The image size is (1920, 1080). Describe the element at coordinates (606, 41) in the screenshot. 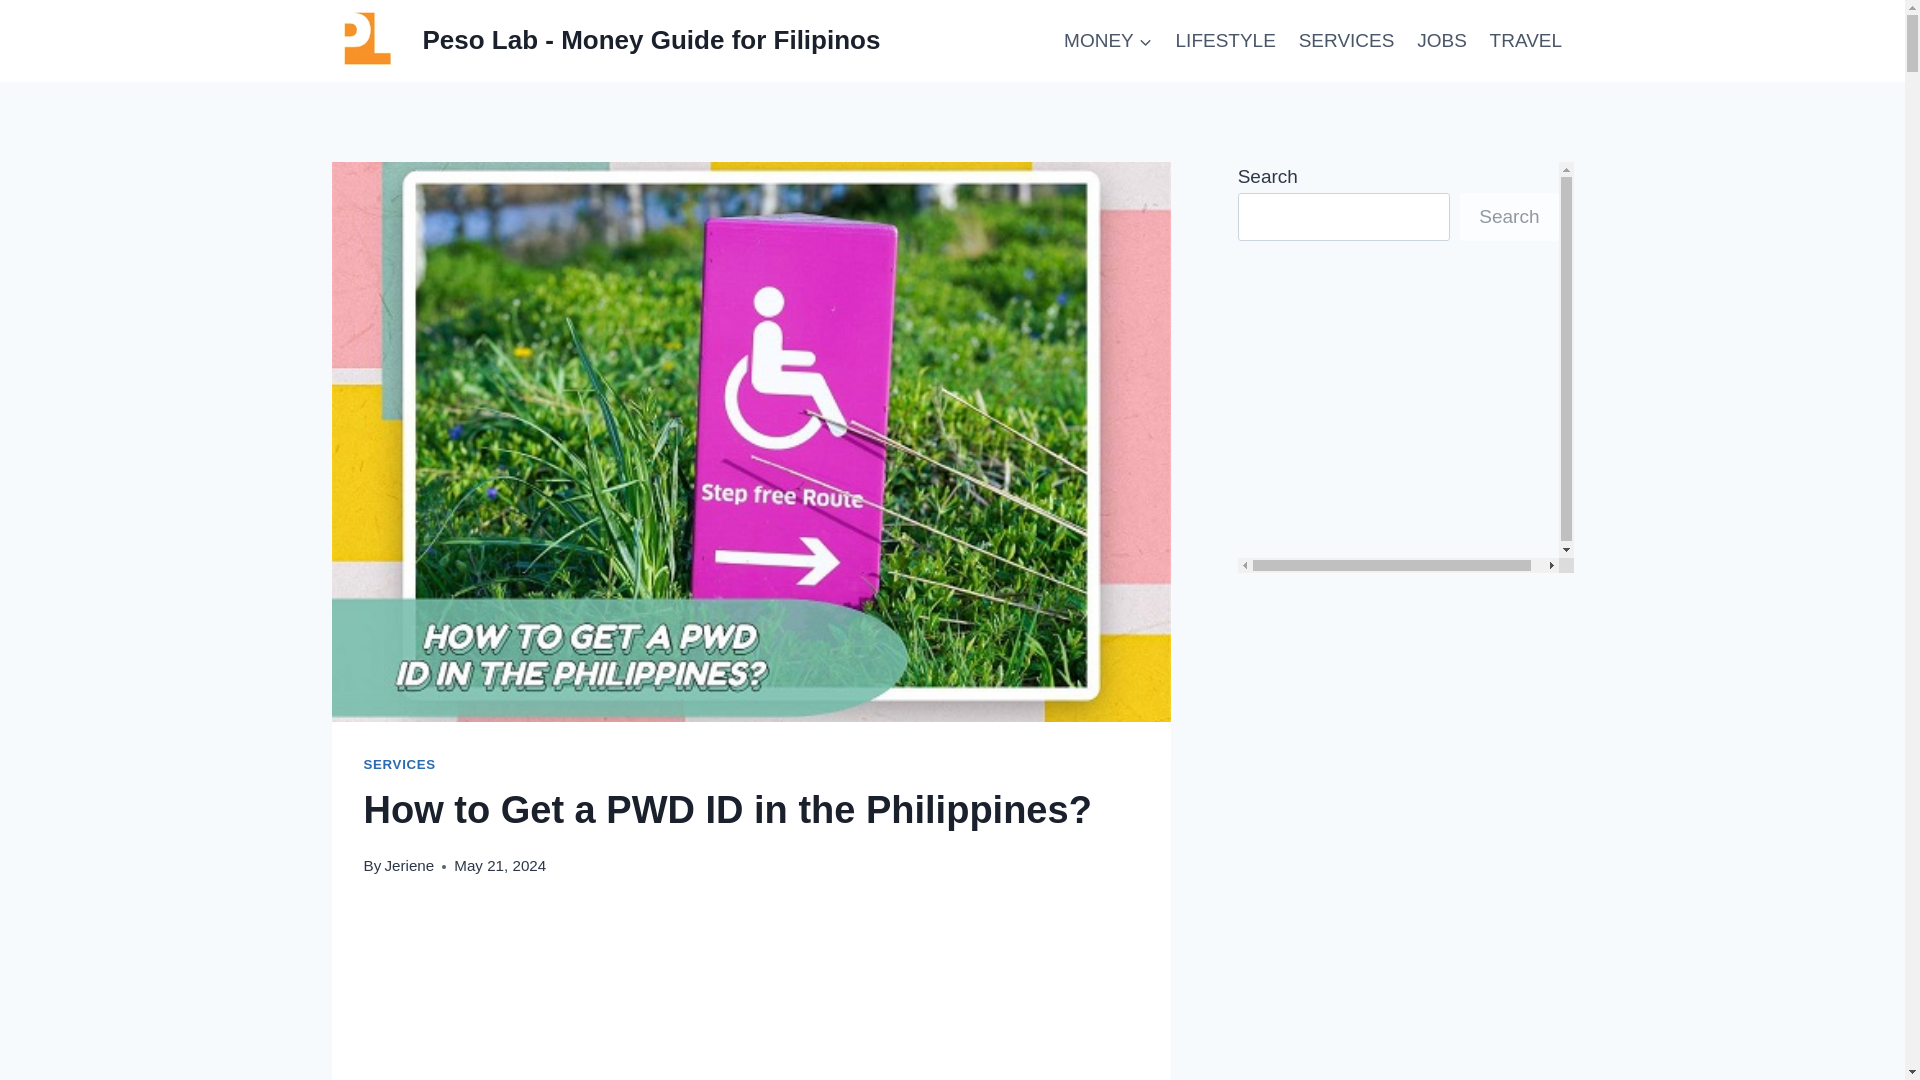

I see `Peso Lab - Money Guide for Filipinos` at that location.